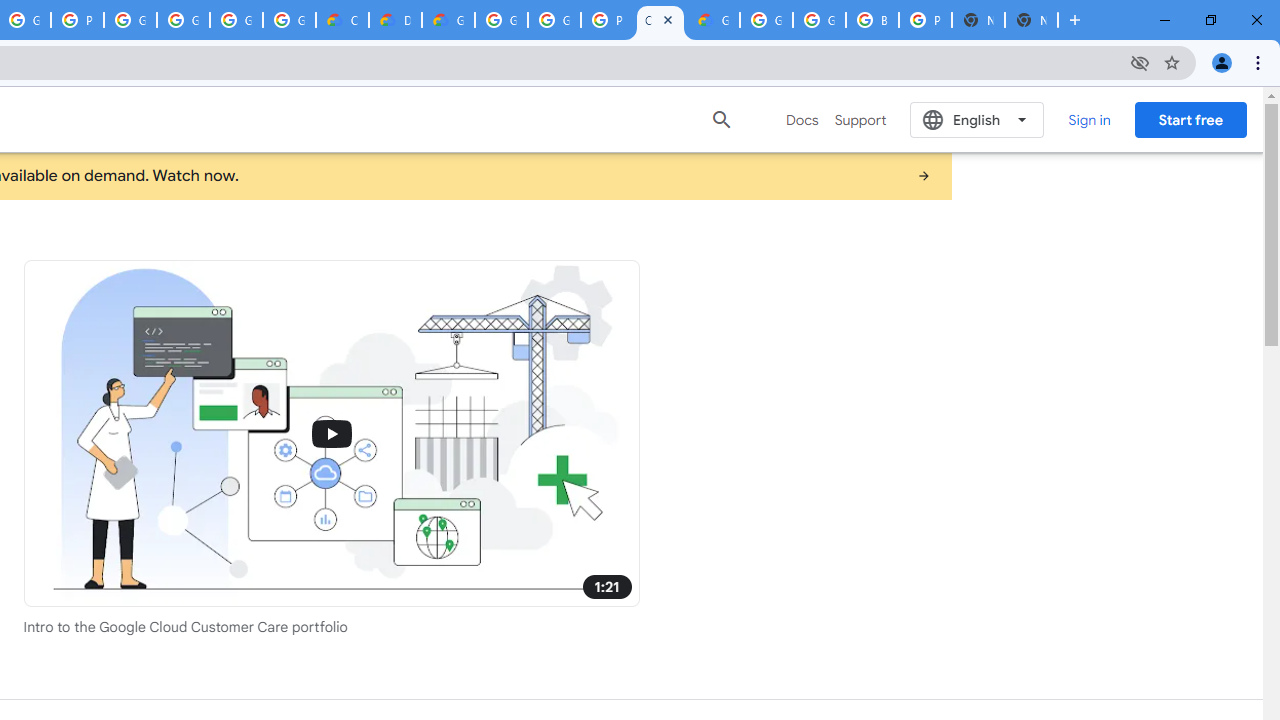  What do you see at coordinates (448, 20) in the screenshot?
I see `Gemini for Business and Developers | Google Cloud` at bounding box center [448, 20].